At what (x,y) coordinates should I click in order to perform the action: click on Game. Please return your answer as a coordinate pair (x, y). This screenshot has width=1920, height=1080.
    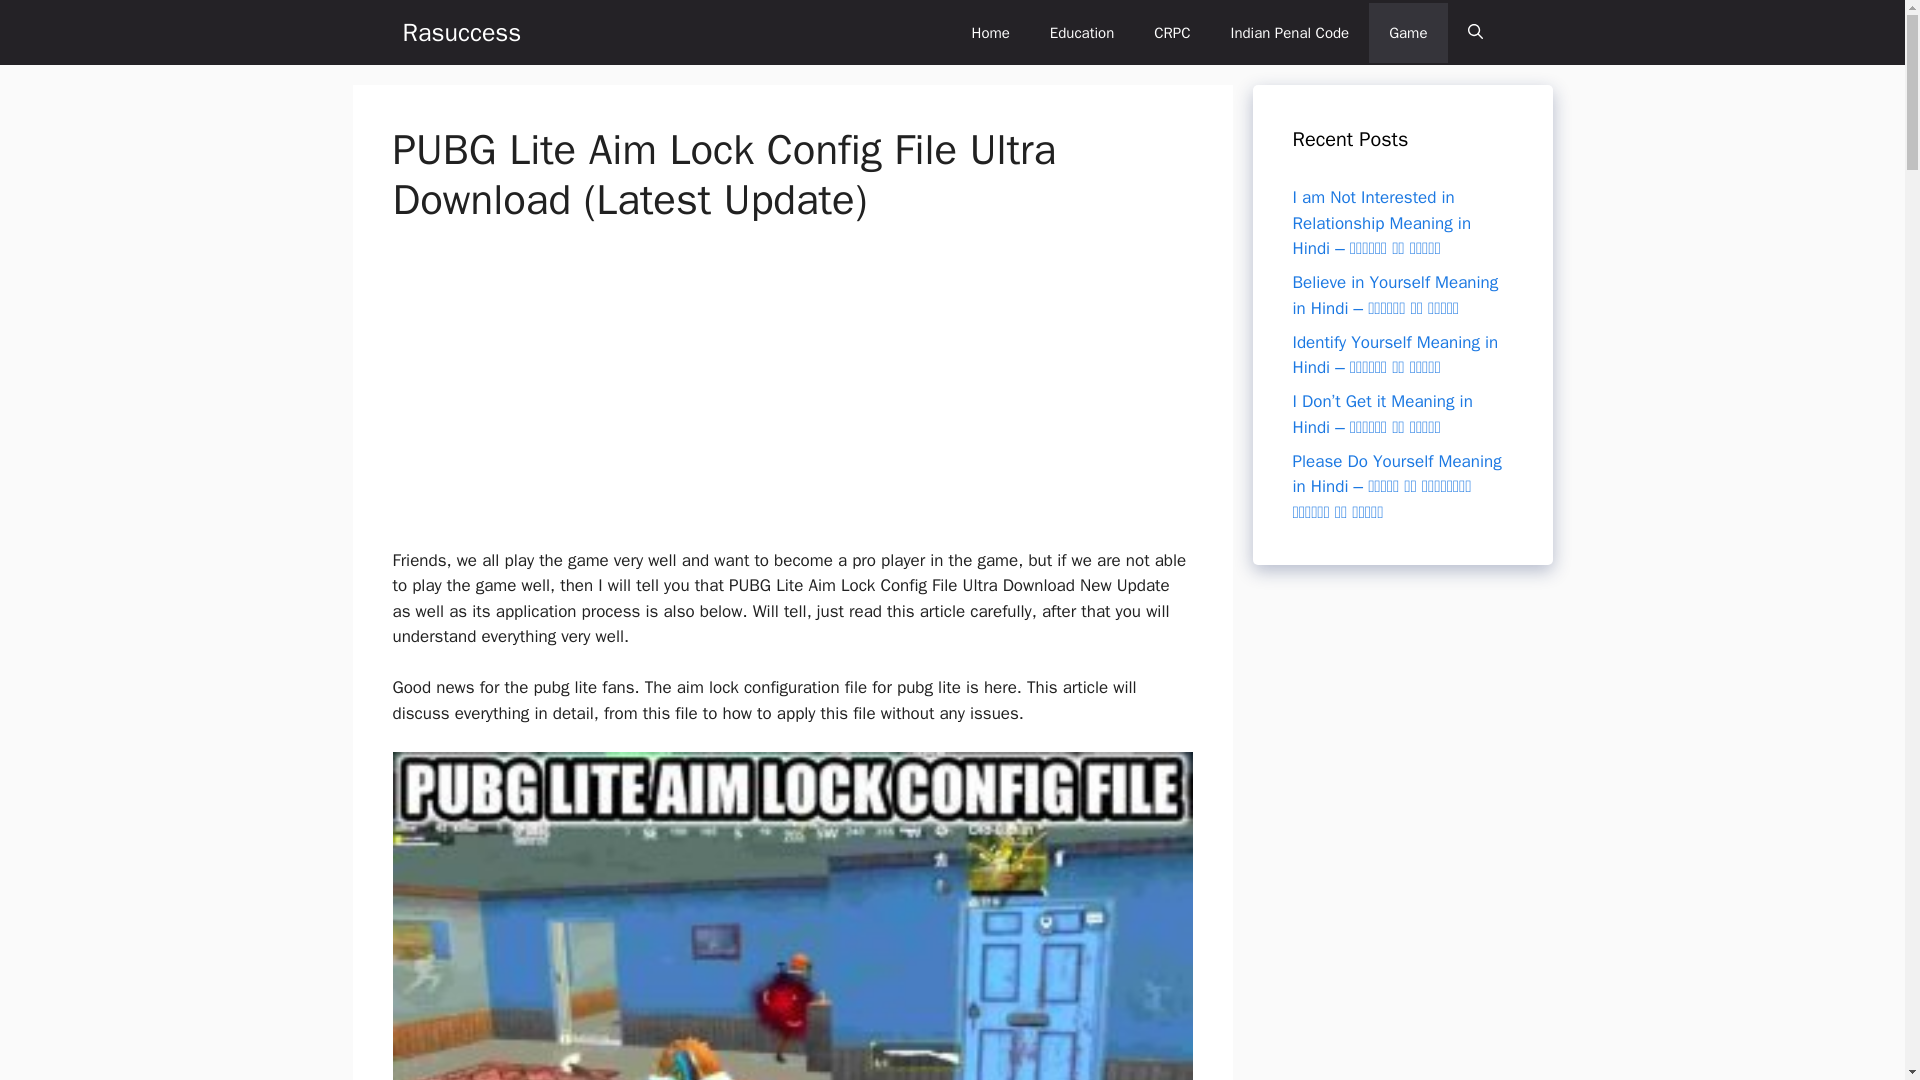
    Looking at the image, I should click on (1408, 32).